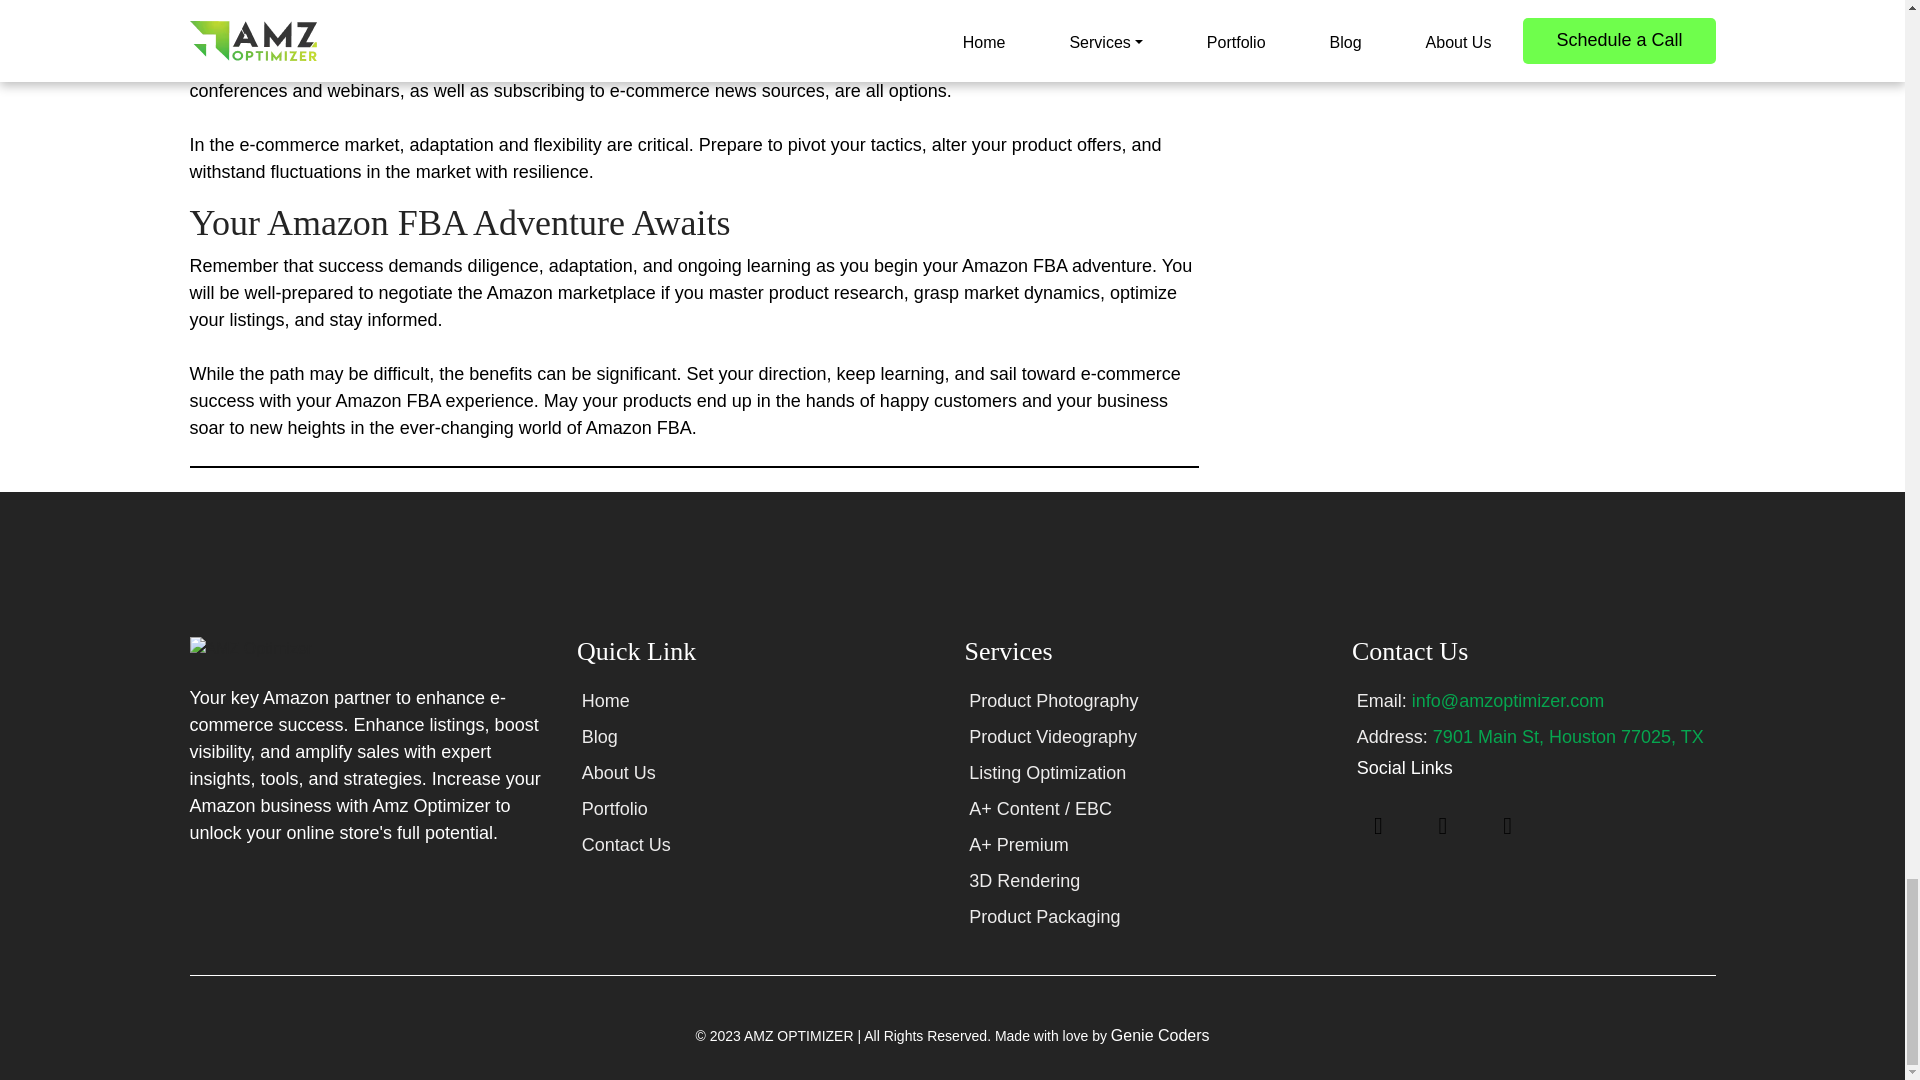  Describe the element at coordinates (1568, 736) in the screenshot. I see `7901 Main St, Houston 77025, TX` at that location.